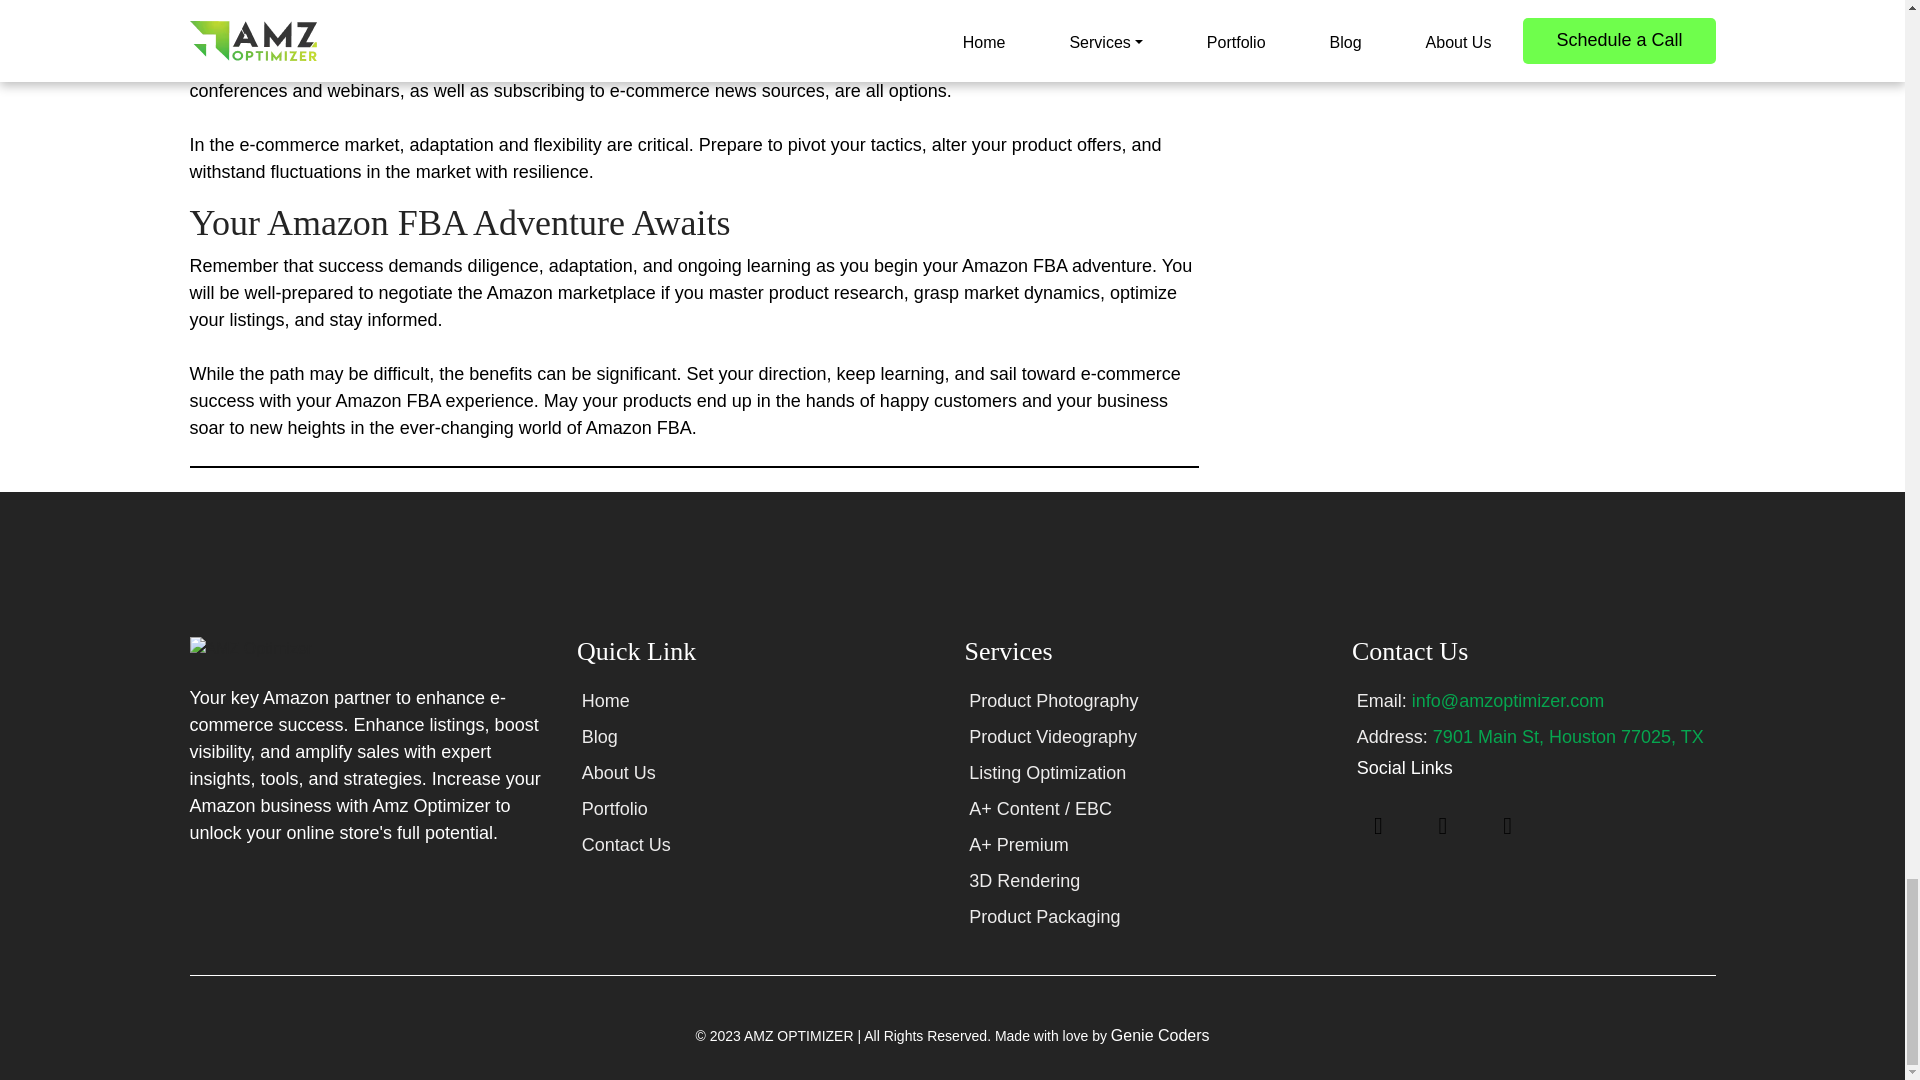  Describe the element at coordinates (1568, 736) in the screenshot. I see `7901 Main St, Houston 77025, TX` at that location.